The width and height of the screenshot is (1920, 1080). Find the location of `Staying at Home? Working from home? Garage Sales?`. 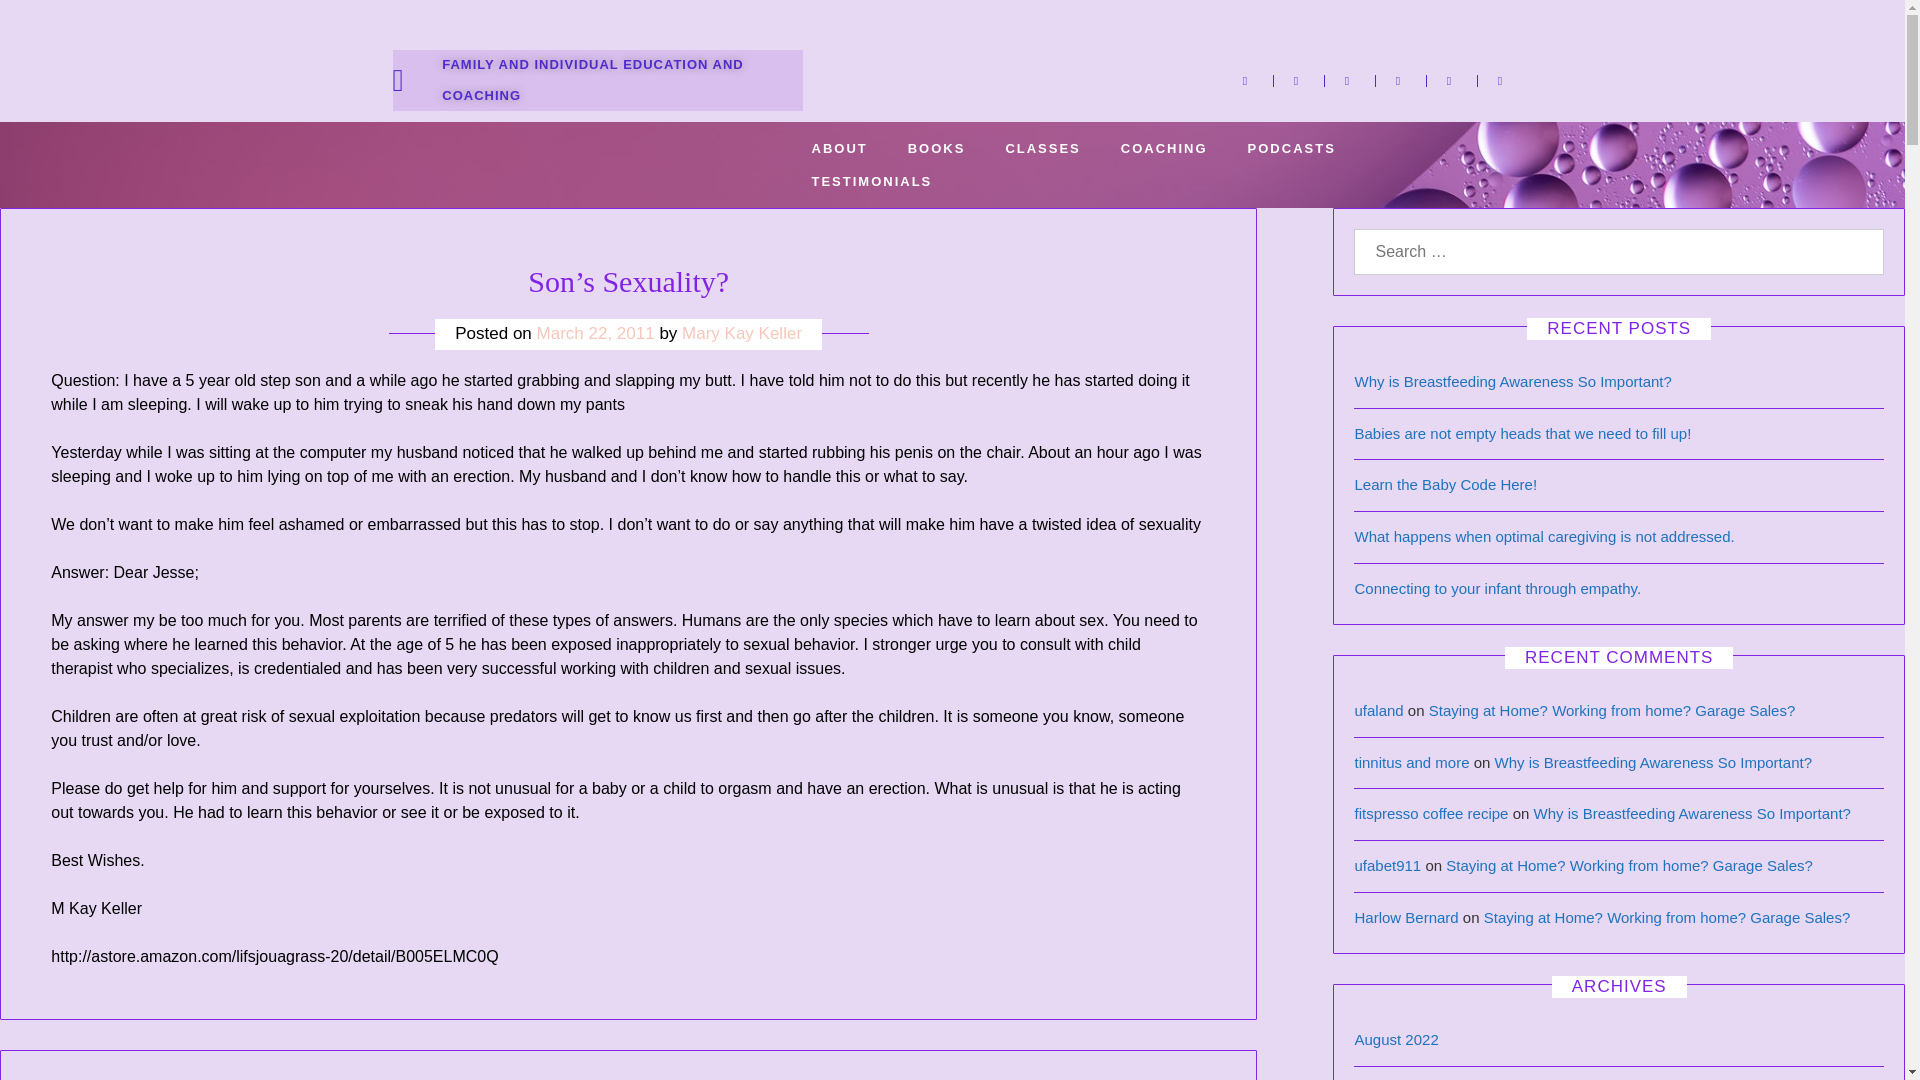

Staying at Home? Working from home? Garage Sales? is located at coordinates (1628, 865).